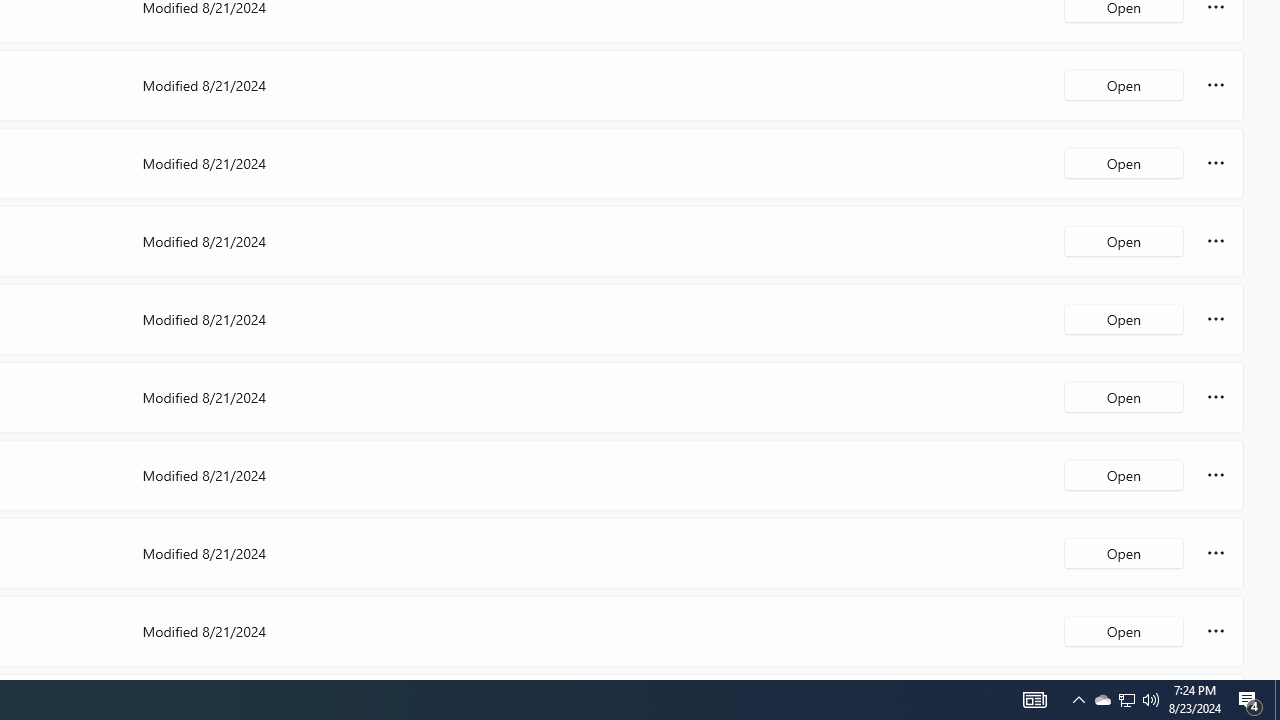 The width and height of the screenshot is (1280, 720). Describe the element at coordinates (1124, 630) in the screenshot. I see `Open` at that location.